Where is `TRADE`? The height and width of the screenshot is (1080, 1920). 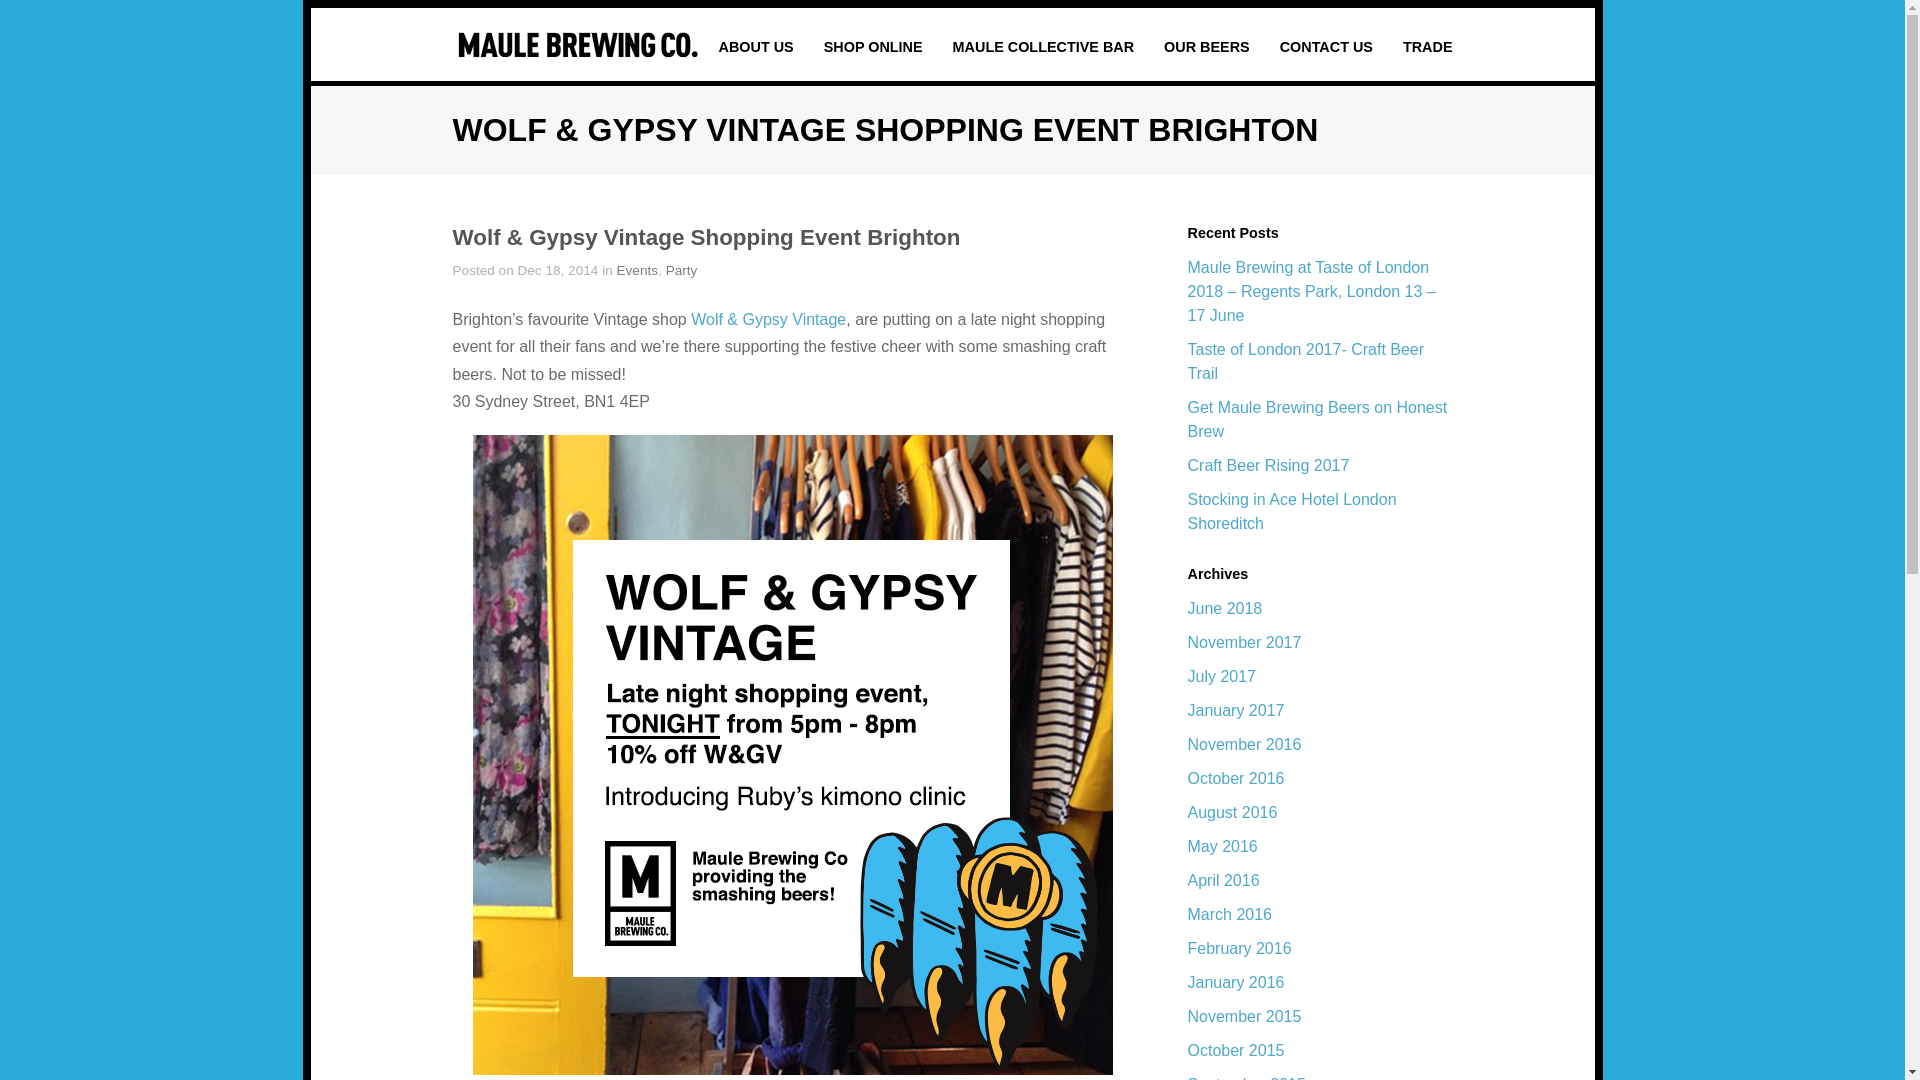
TRADE is located at coordinates (1428, 46).